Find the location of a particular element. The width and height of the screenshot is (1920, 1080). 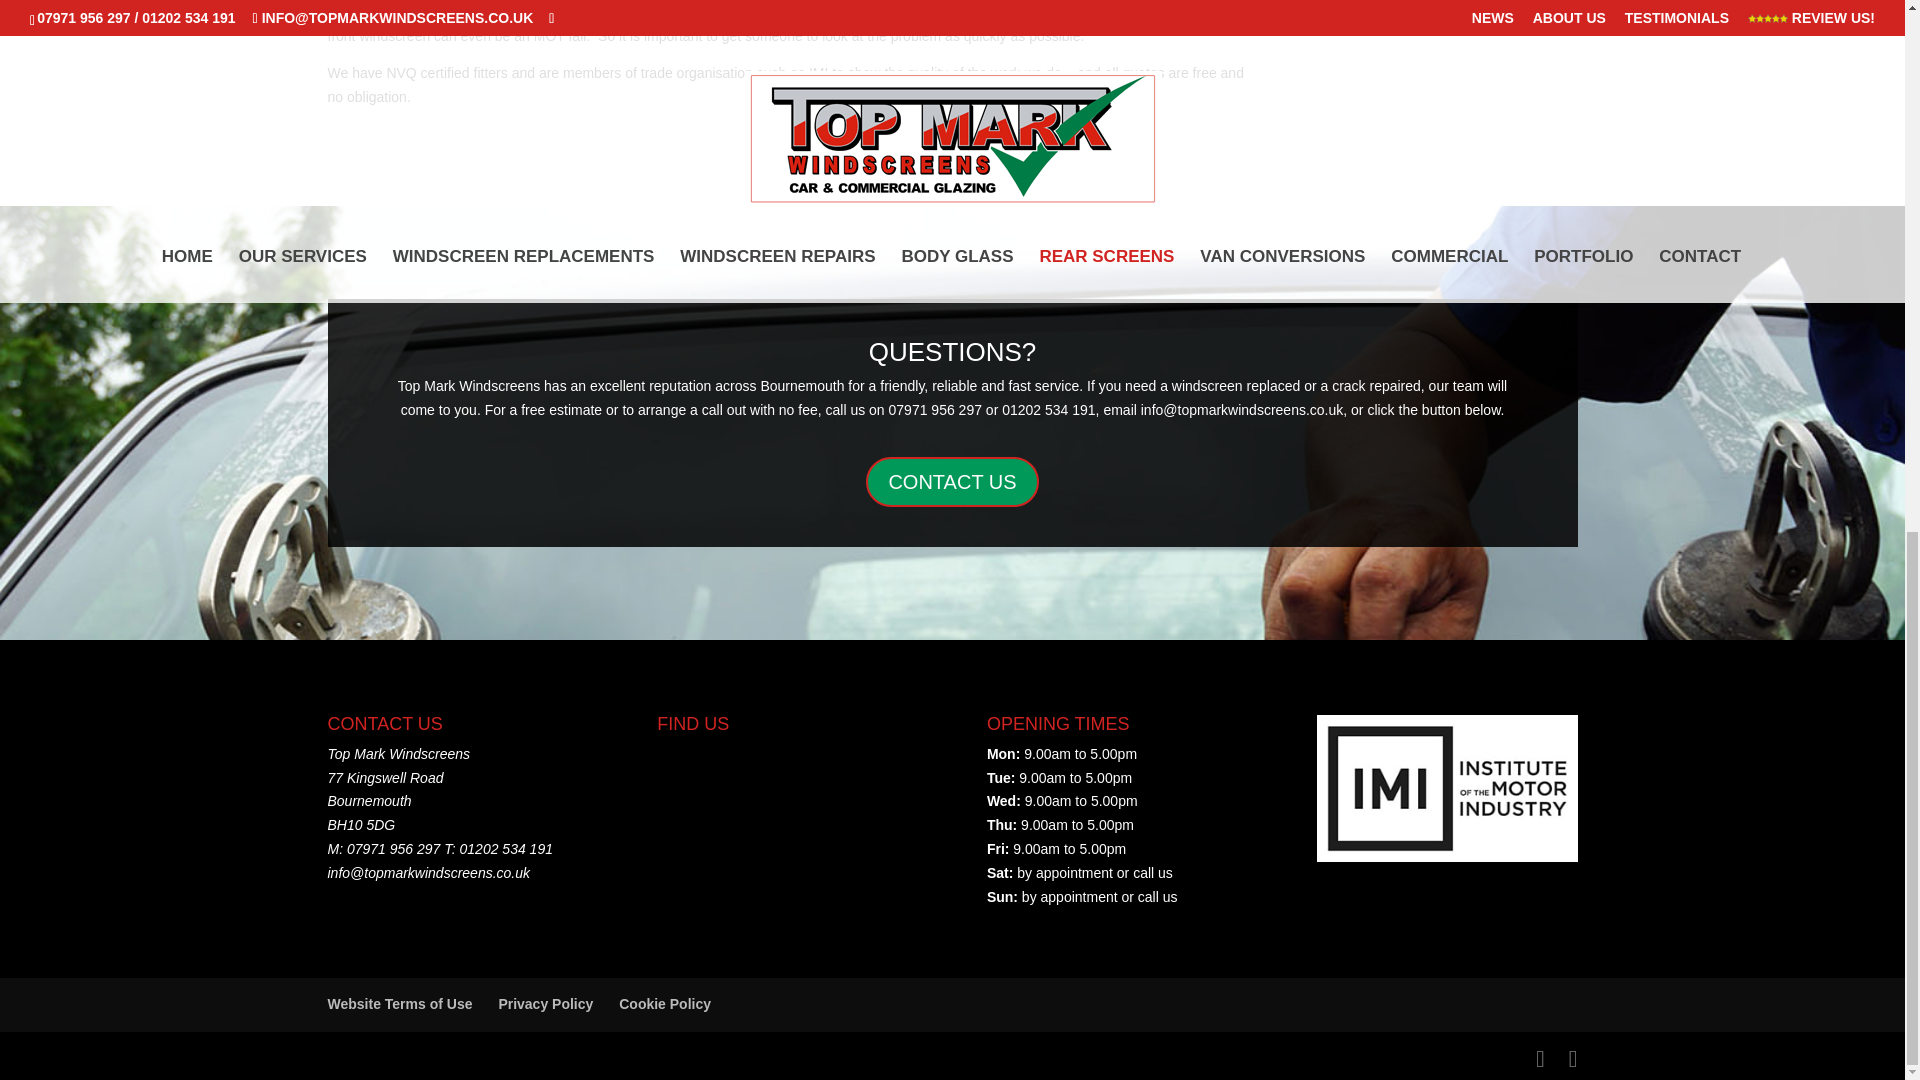

CONTACT US is located at coordinates (952, 481).